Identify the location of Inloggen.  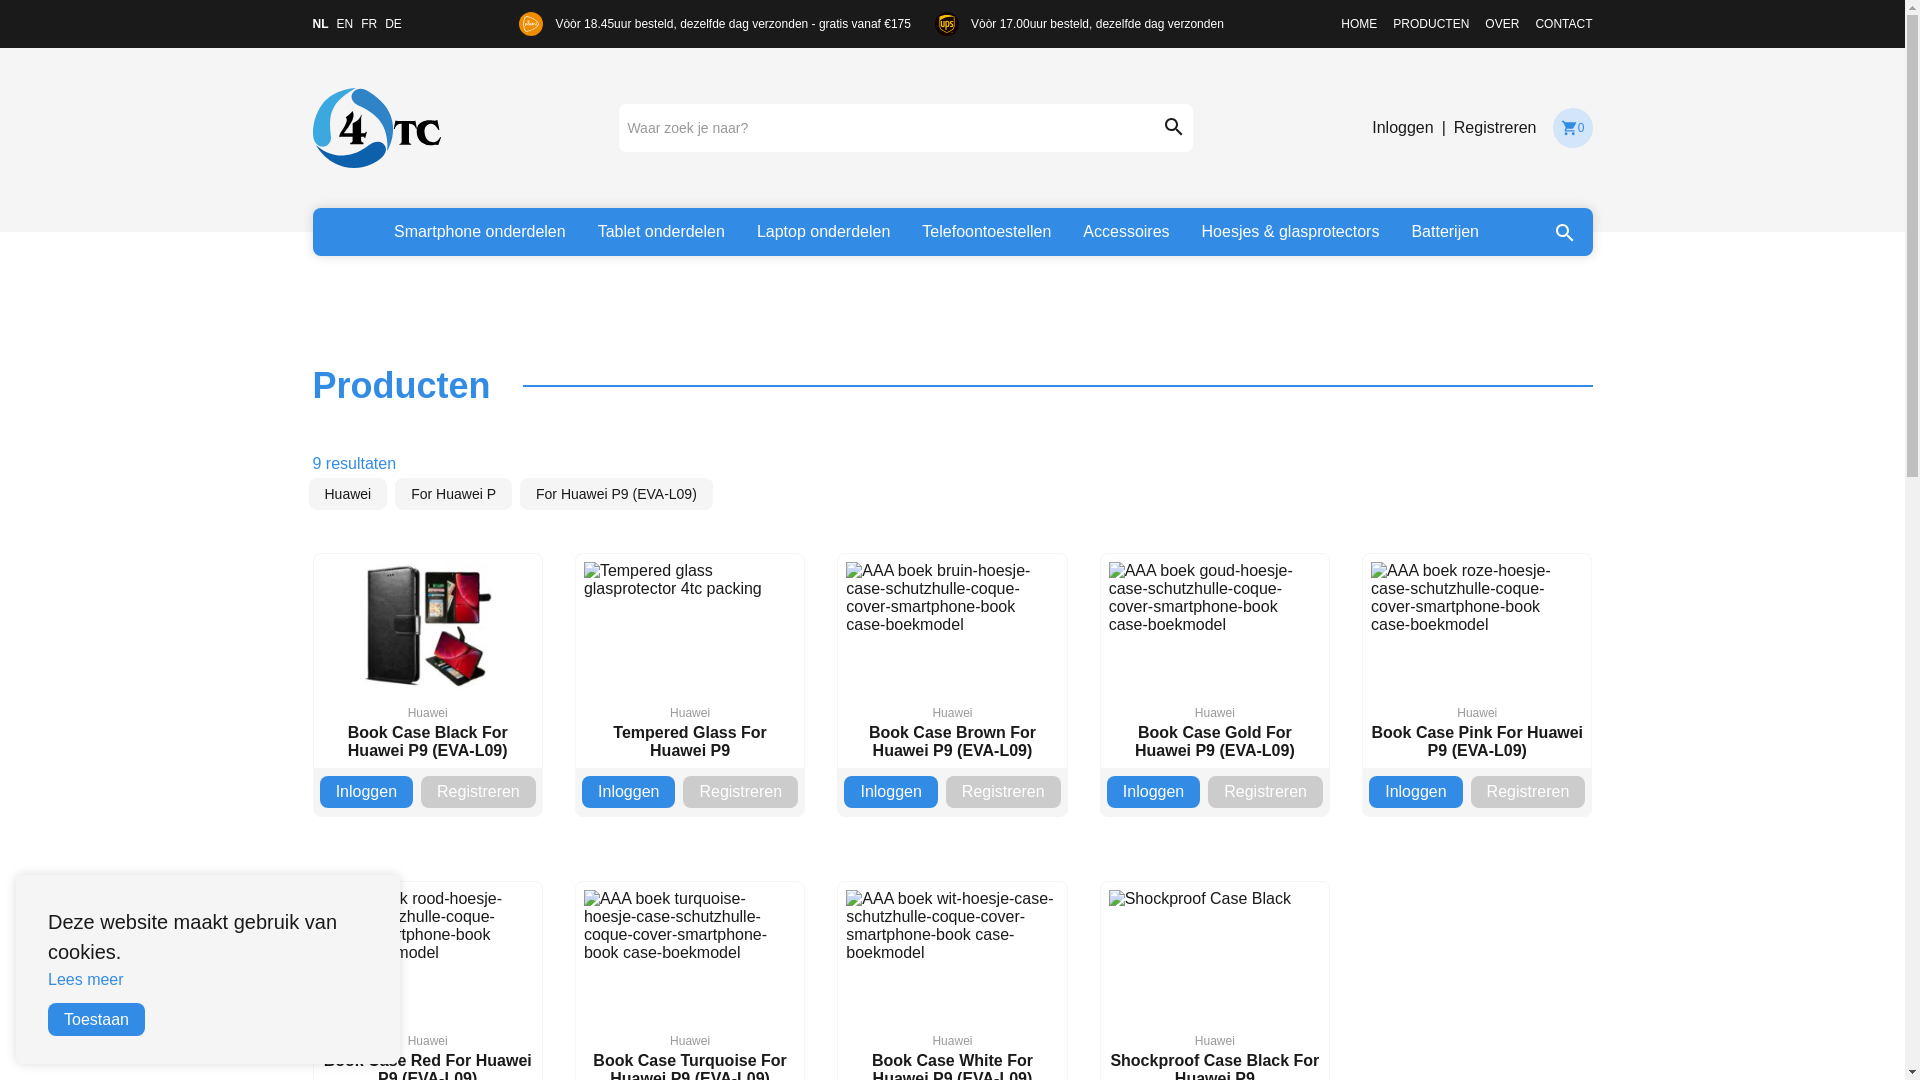
(1402, 128).